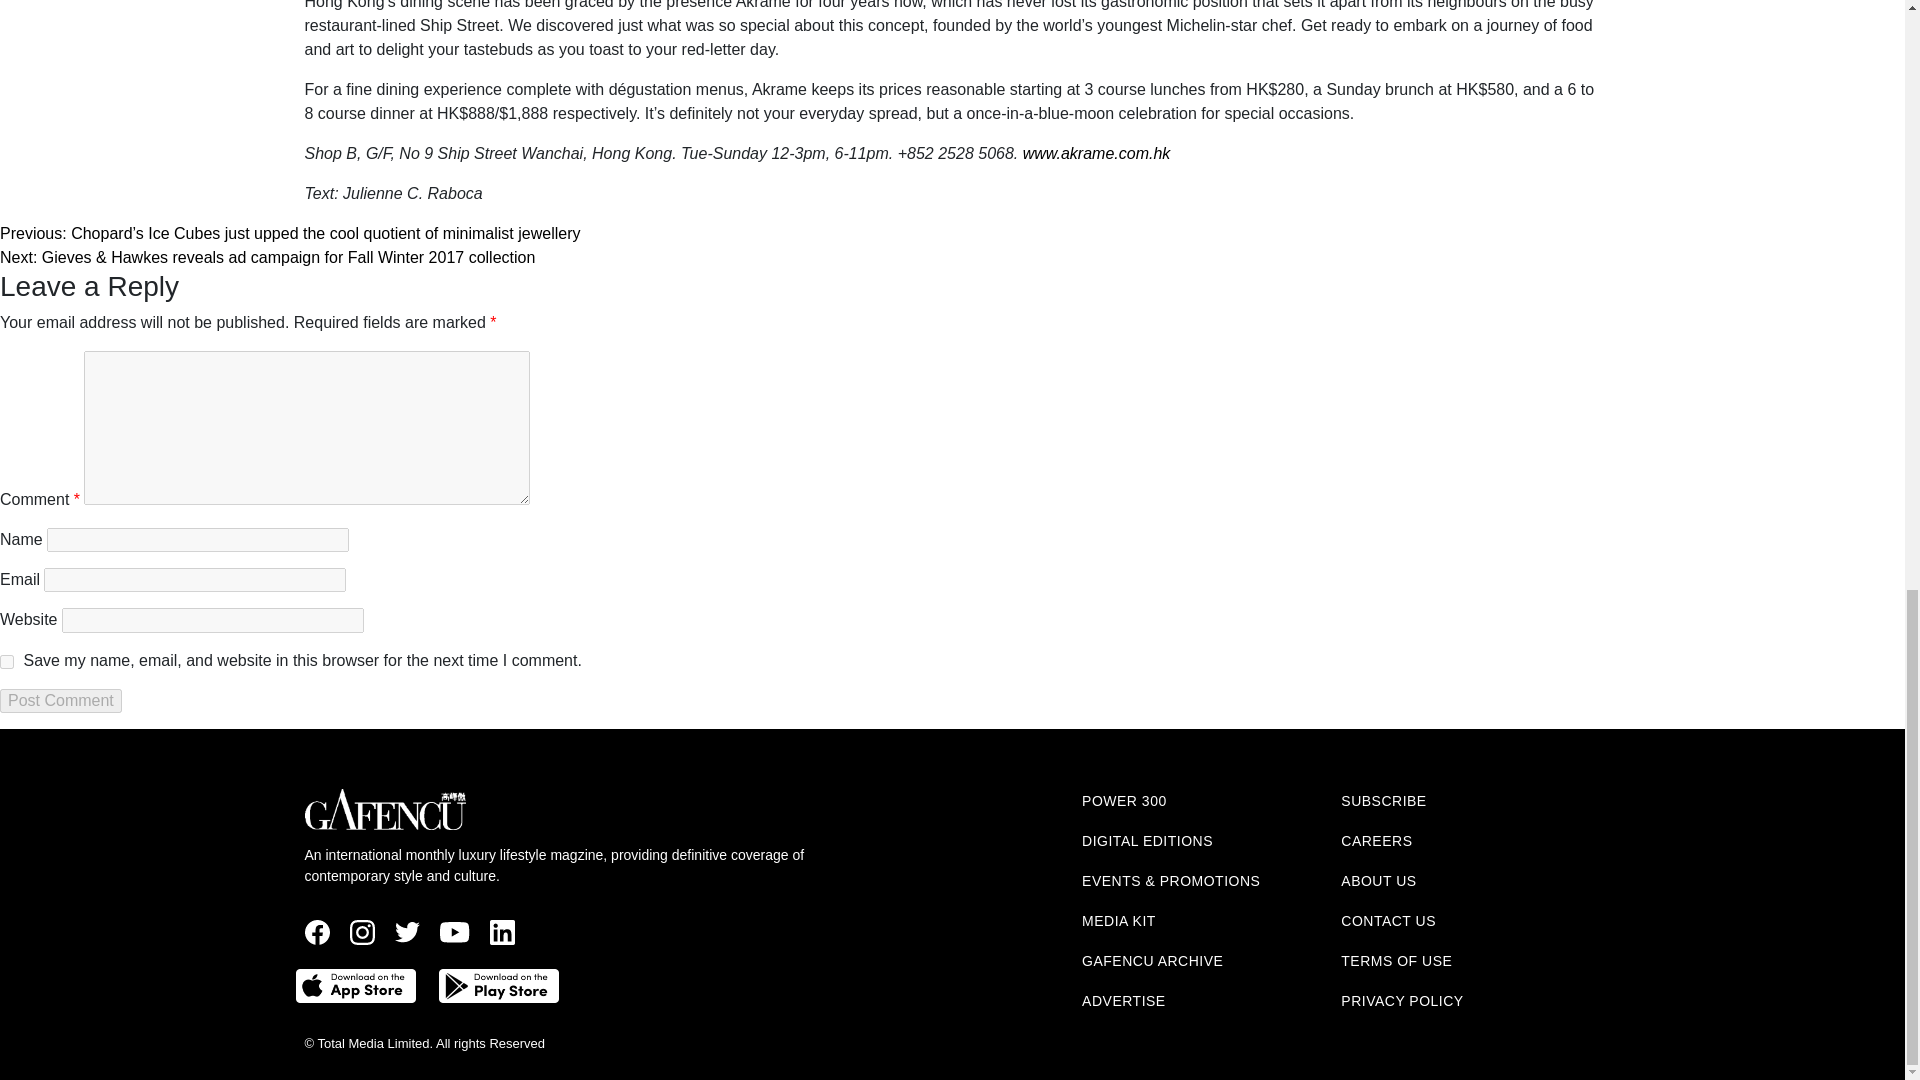  Describe the element at coordinates (1118, 920) in the screenshot. I see `MEDIA KIT` at that location.